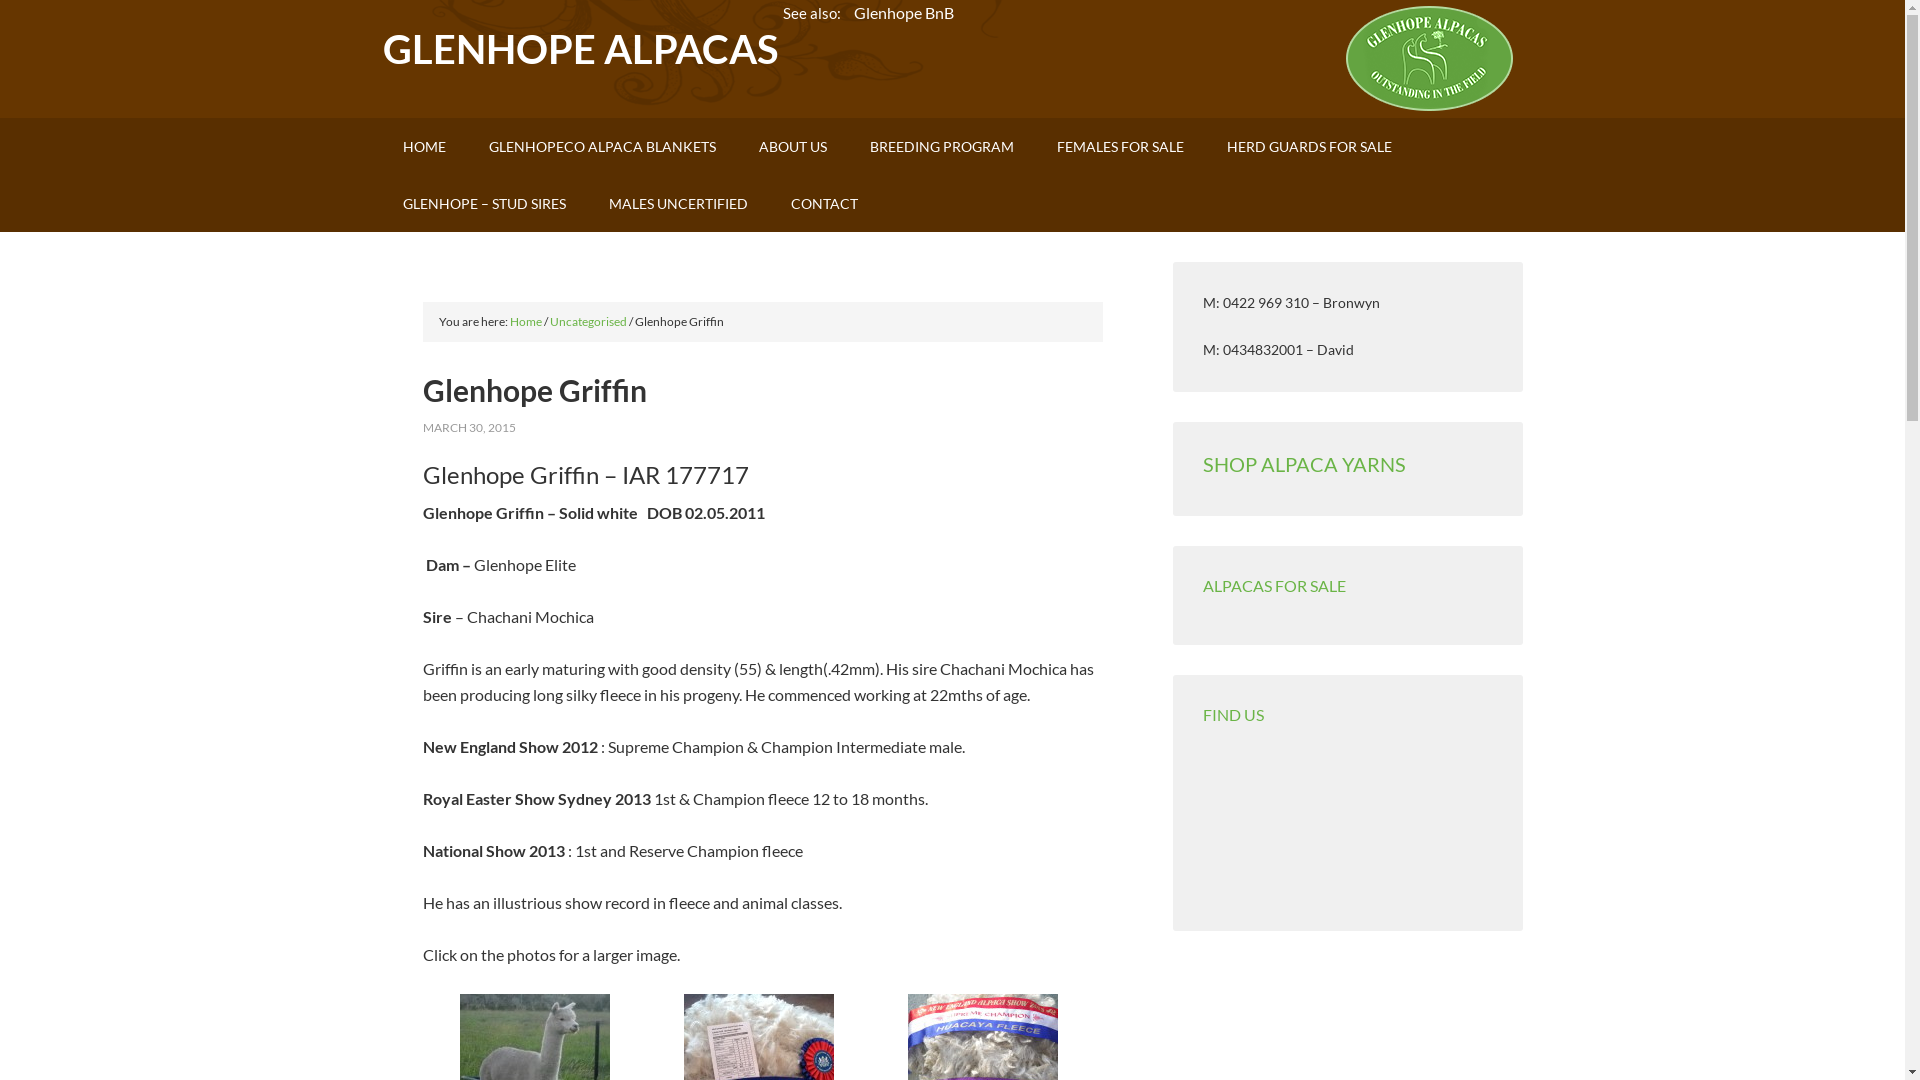 The height and width of the screenshot is (1080, 1920). What do you see at coordinates (1304, 464) in the screenshot?
I see `SHOP ALPACA YARNS` at bounding box center [1304, 464].